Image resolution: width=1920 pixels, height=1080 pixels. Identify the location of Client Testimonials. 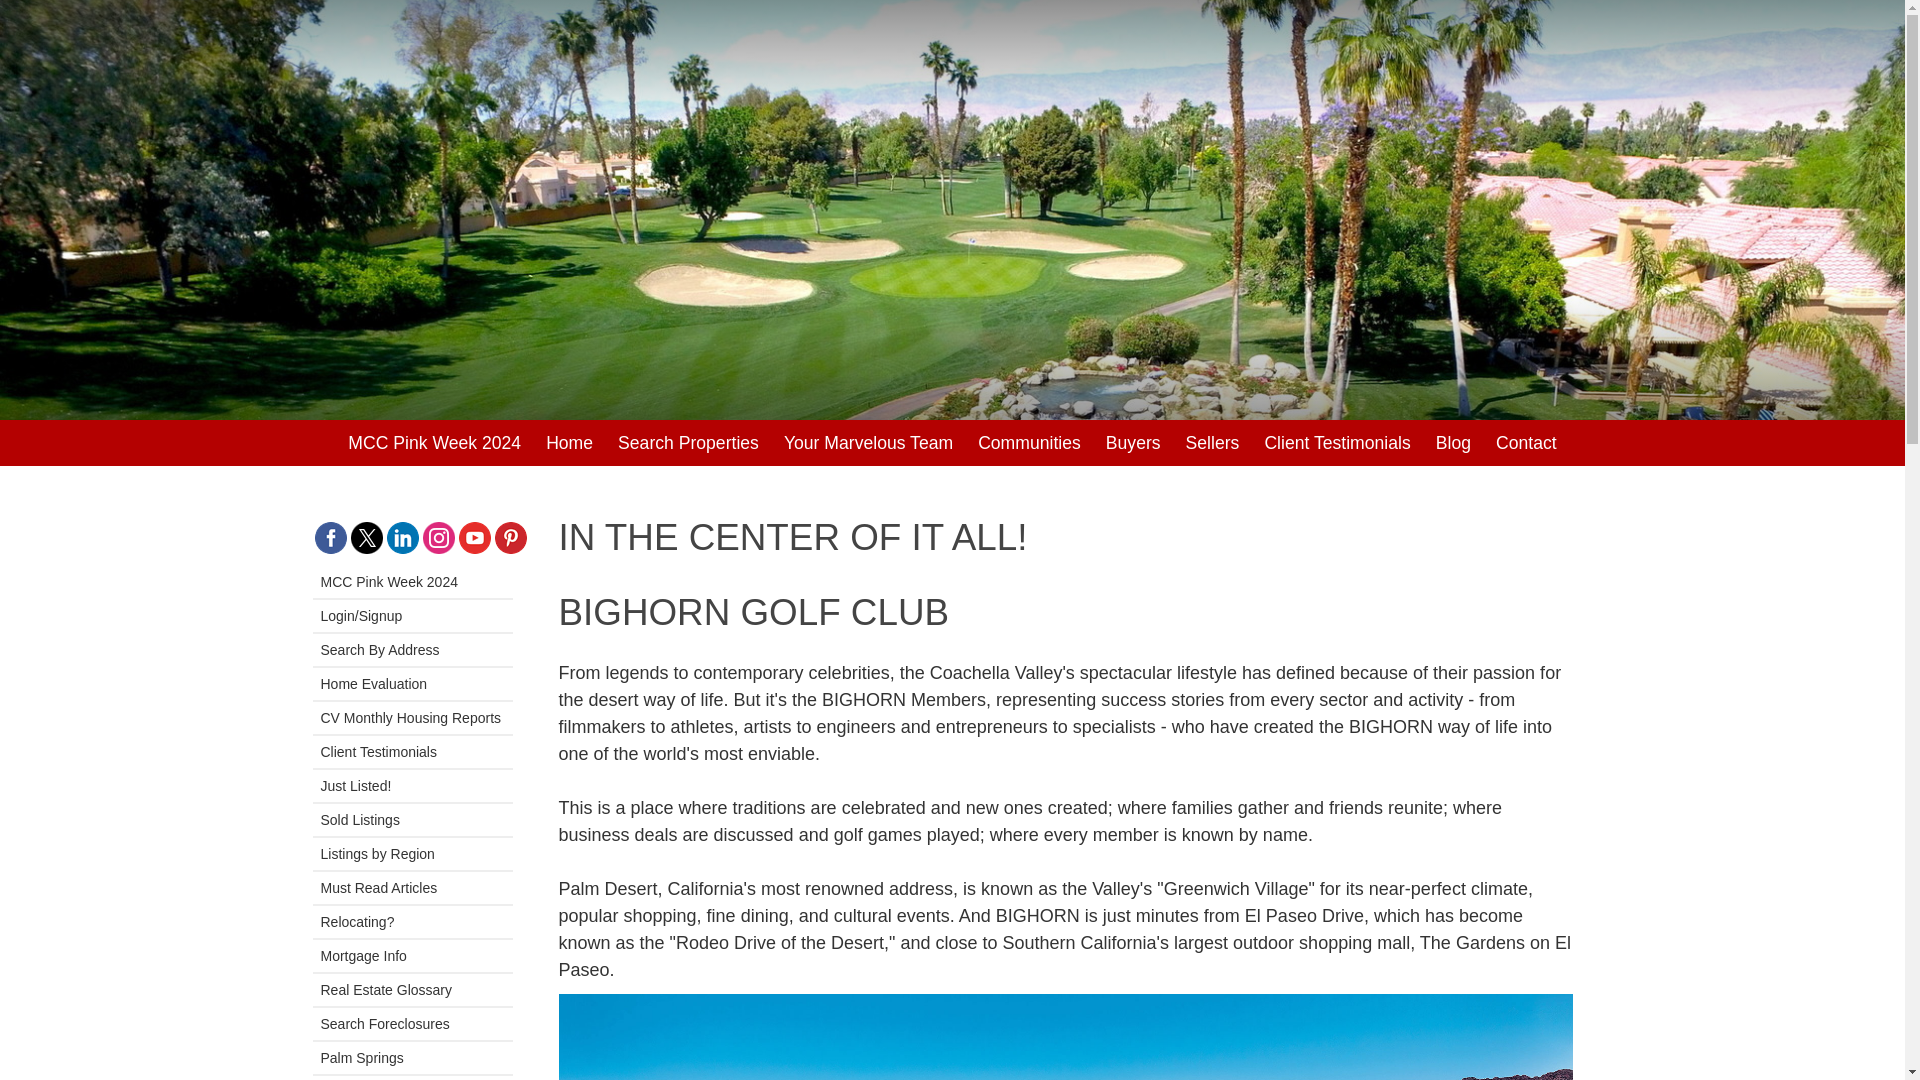
(412, 752).